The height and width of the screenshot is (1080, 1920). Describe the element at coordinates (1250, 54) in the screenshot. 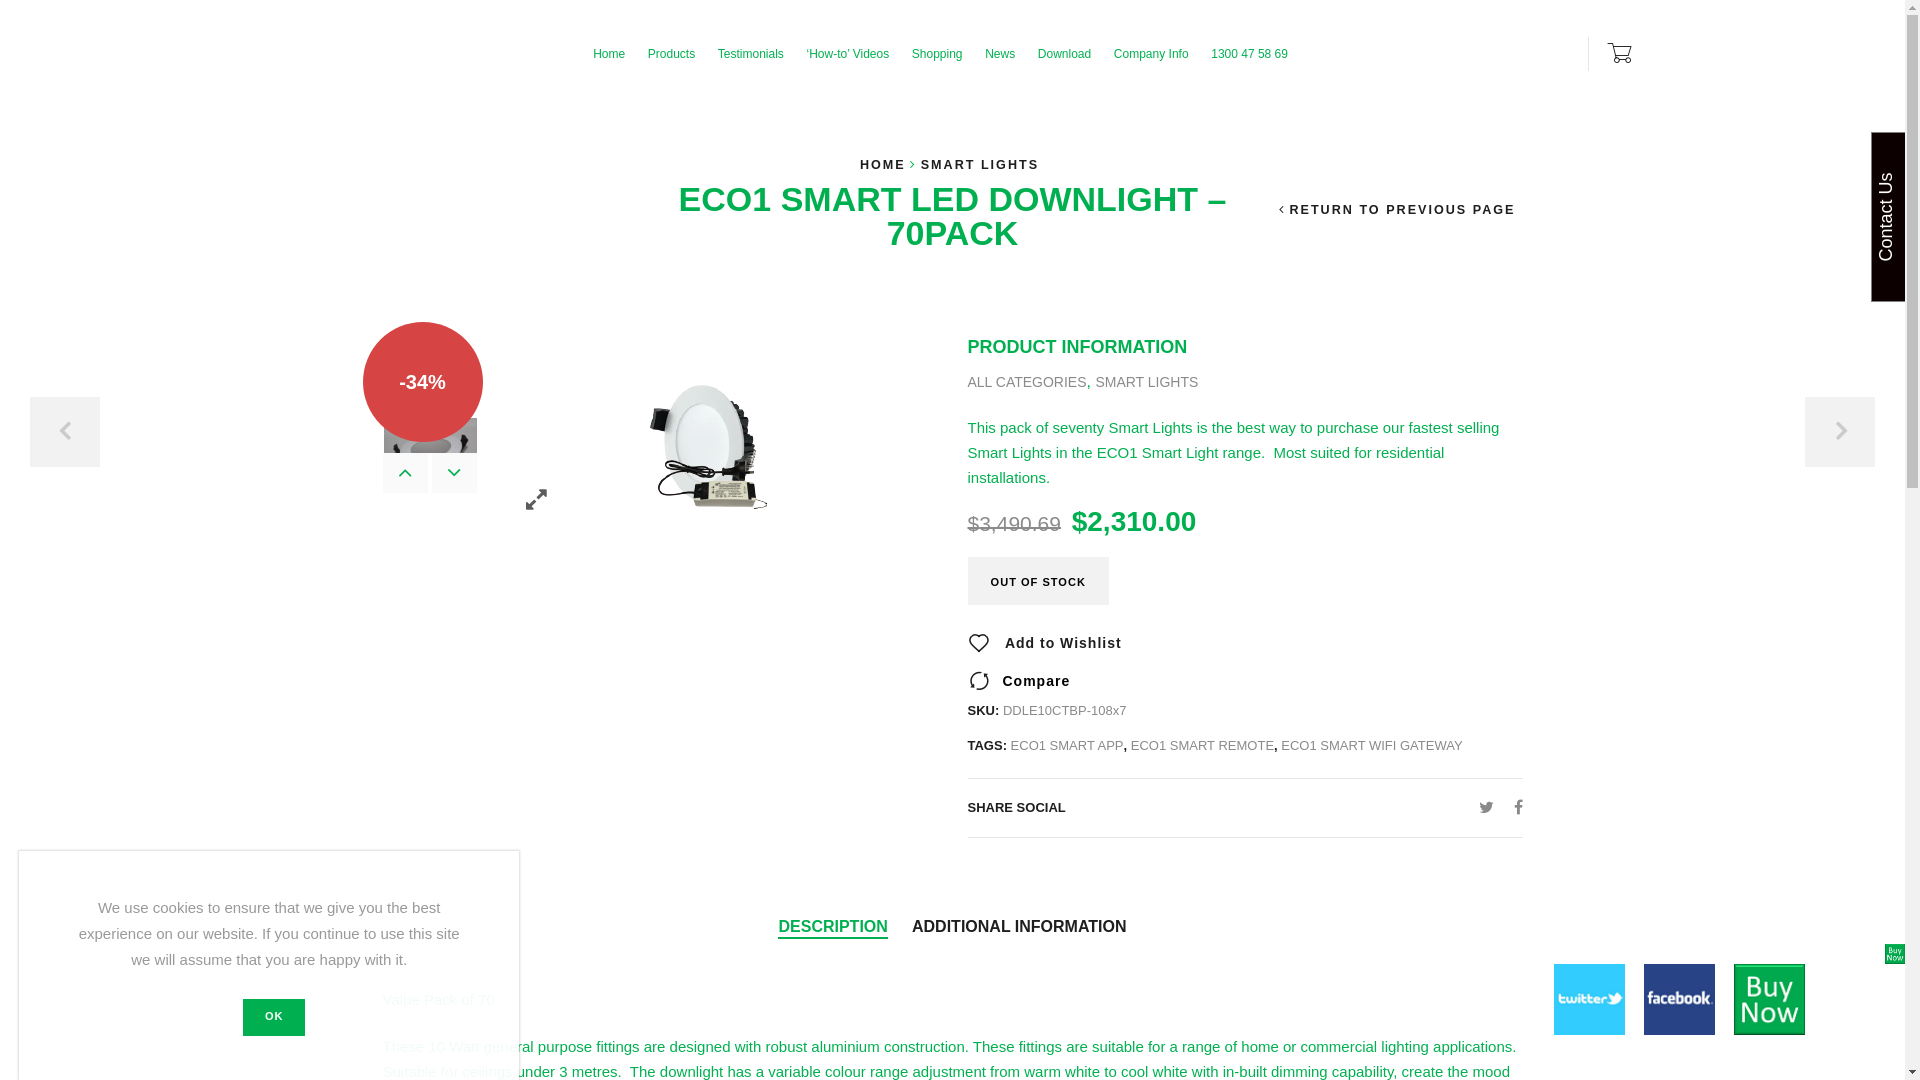

I see `1300 47 58 69` at that location.